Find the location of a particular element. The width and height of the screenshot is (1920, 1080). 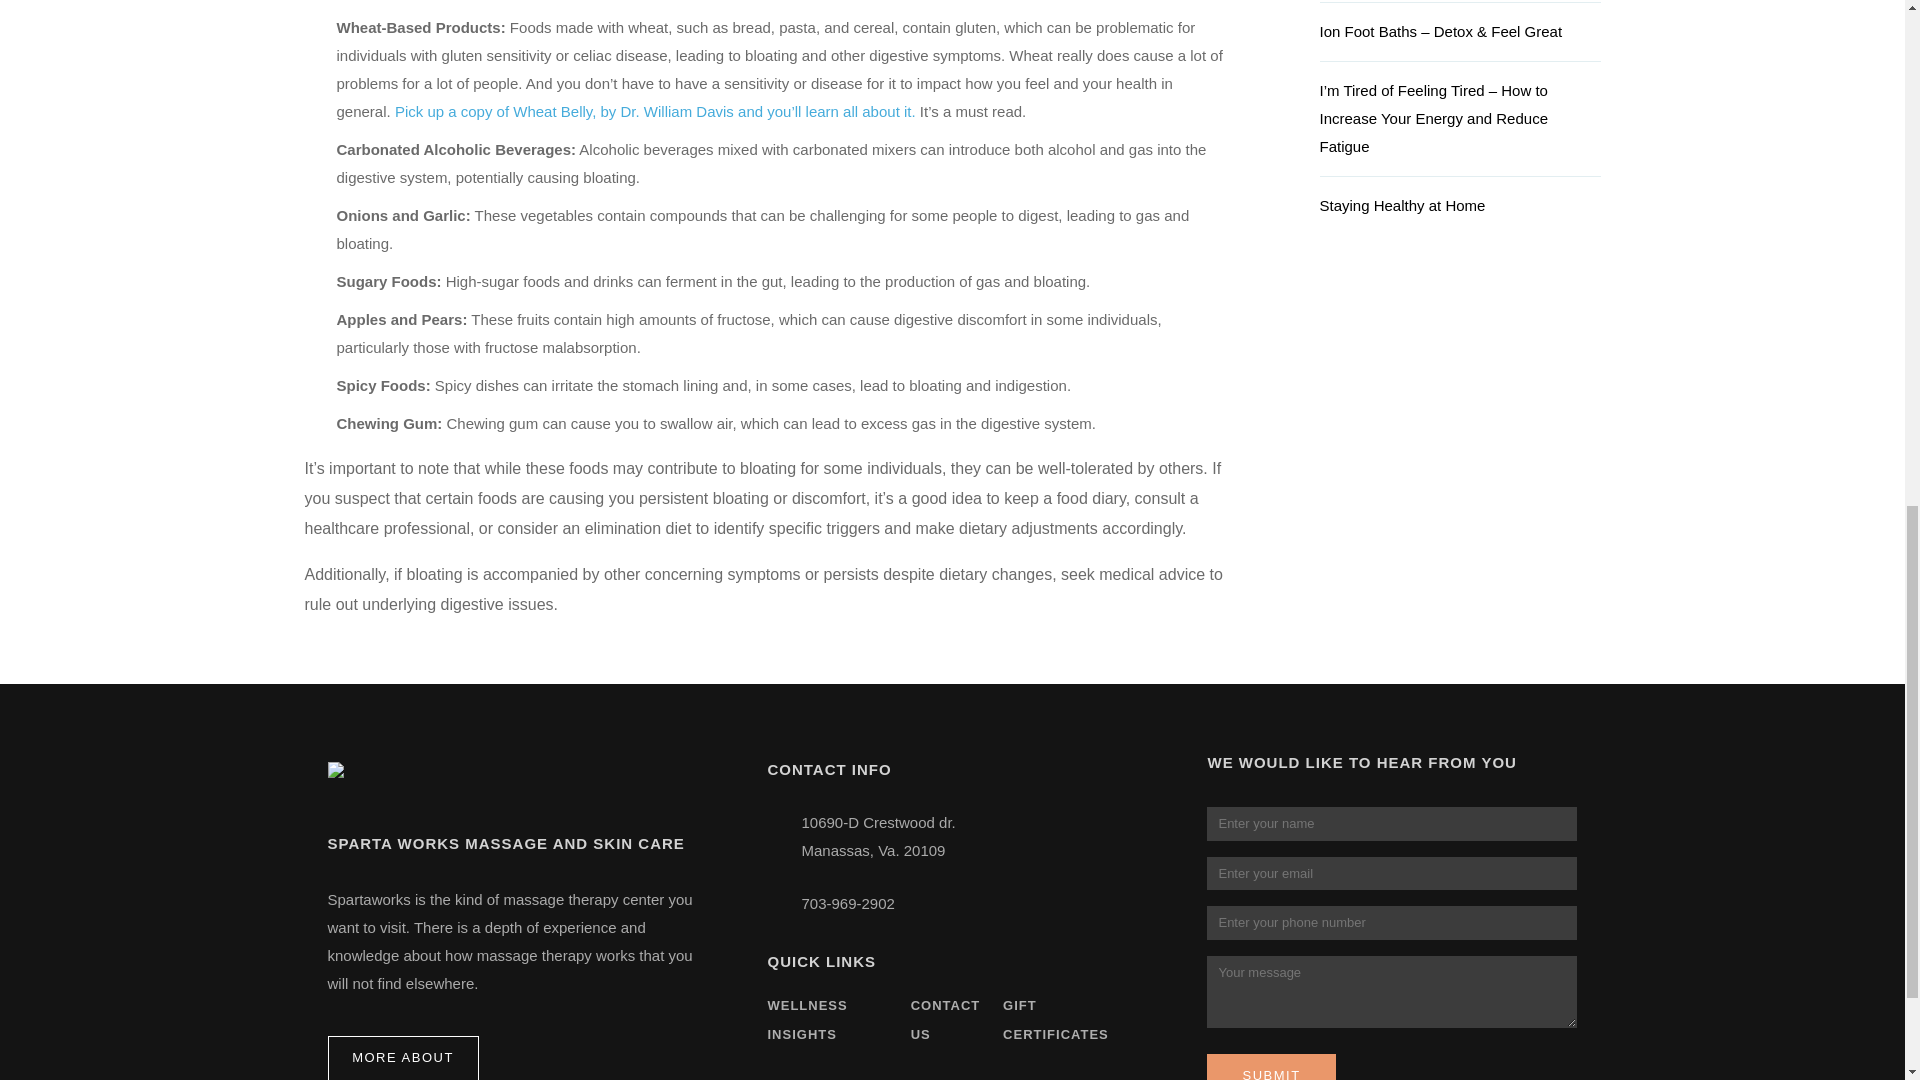

GIFT CERTIFICATES is located at coordinates (1056, 1020).